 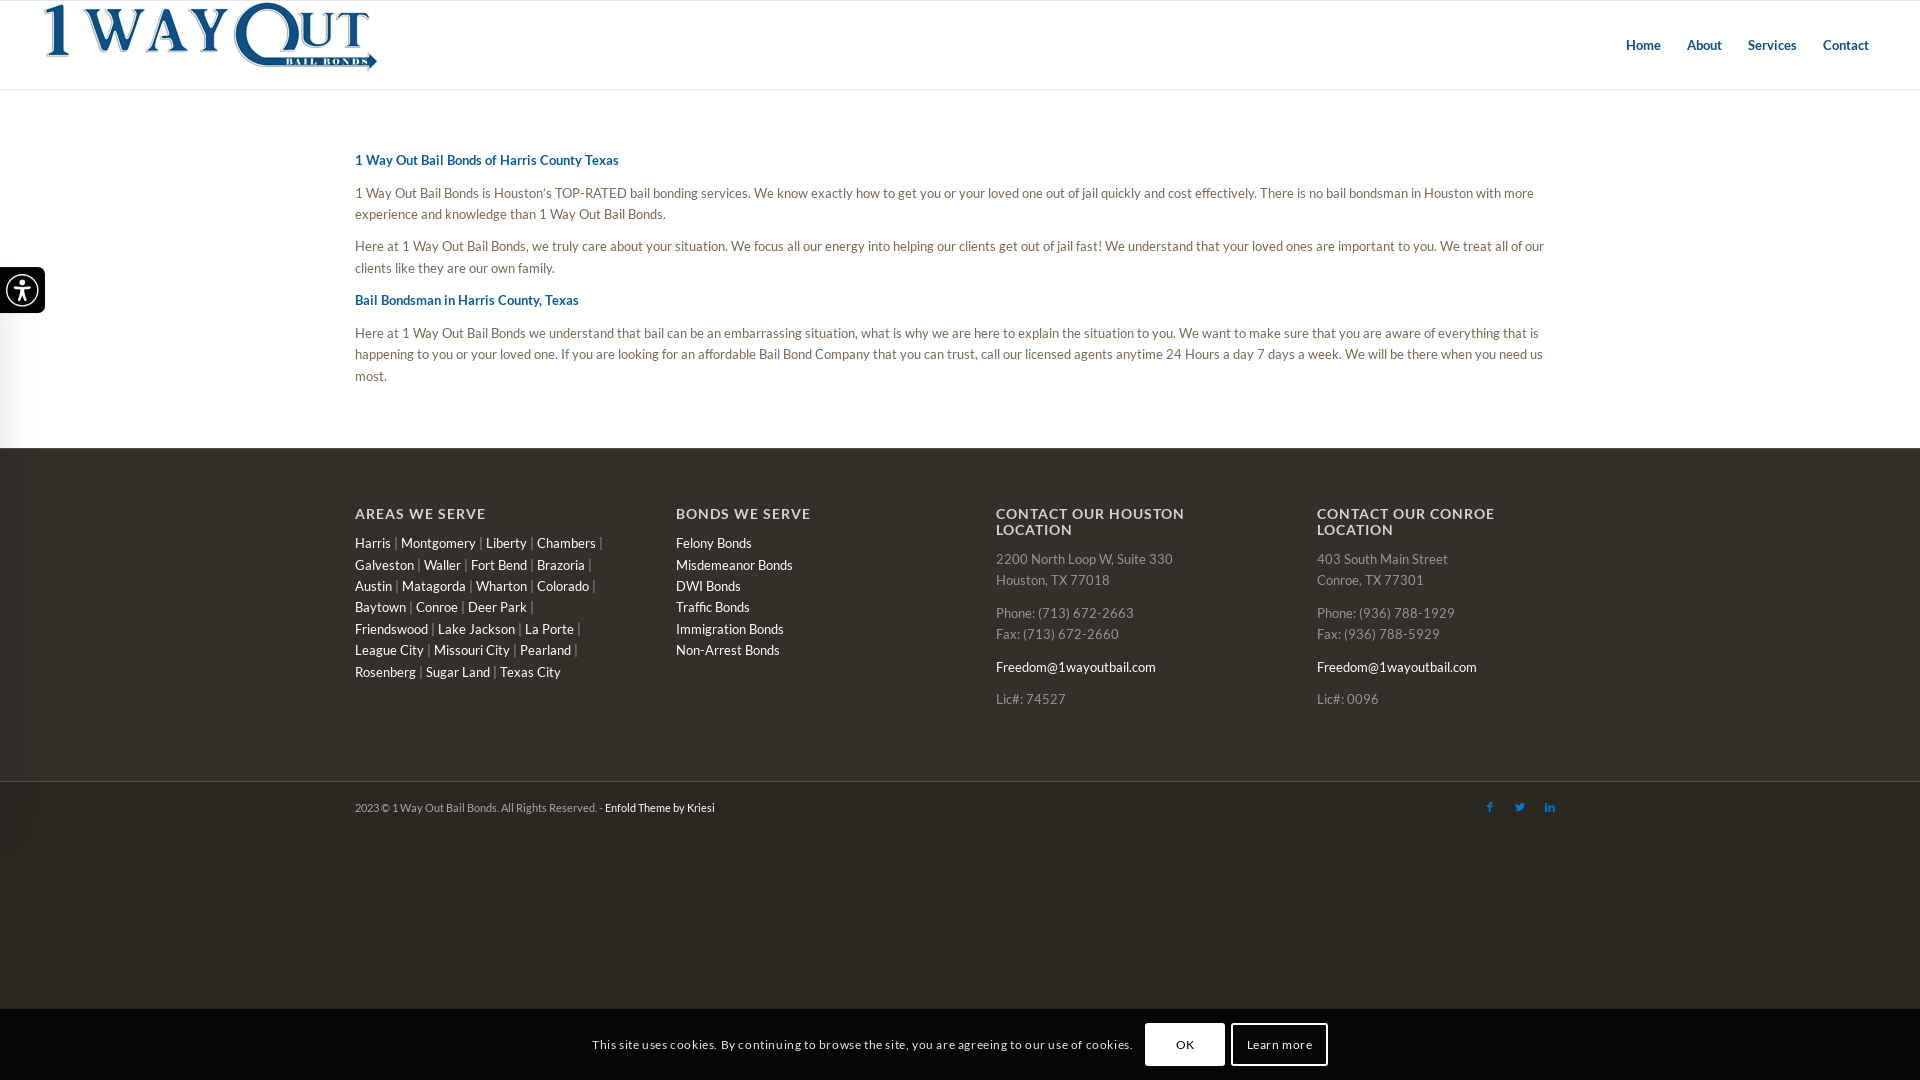 I want to click on Conroe, so click(x=437, y=607).